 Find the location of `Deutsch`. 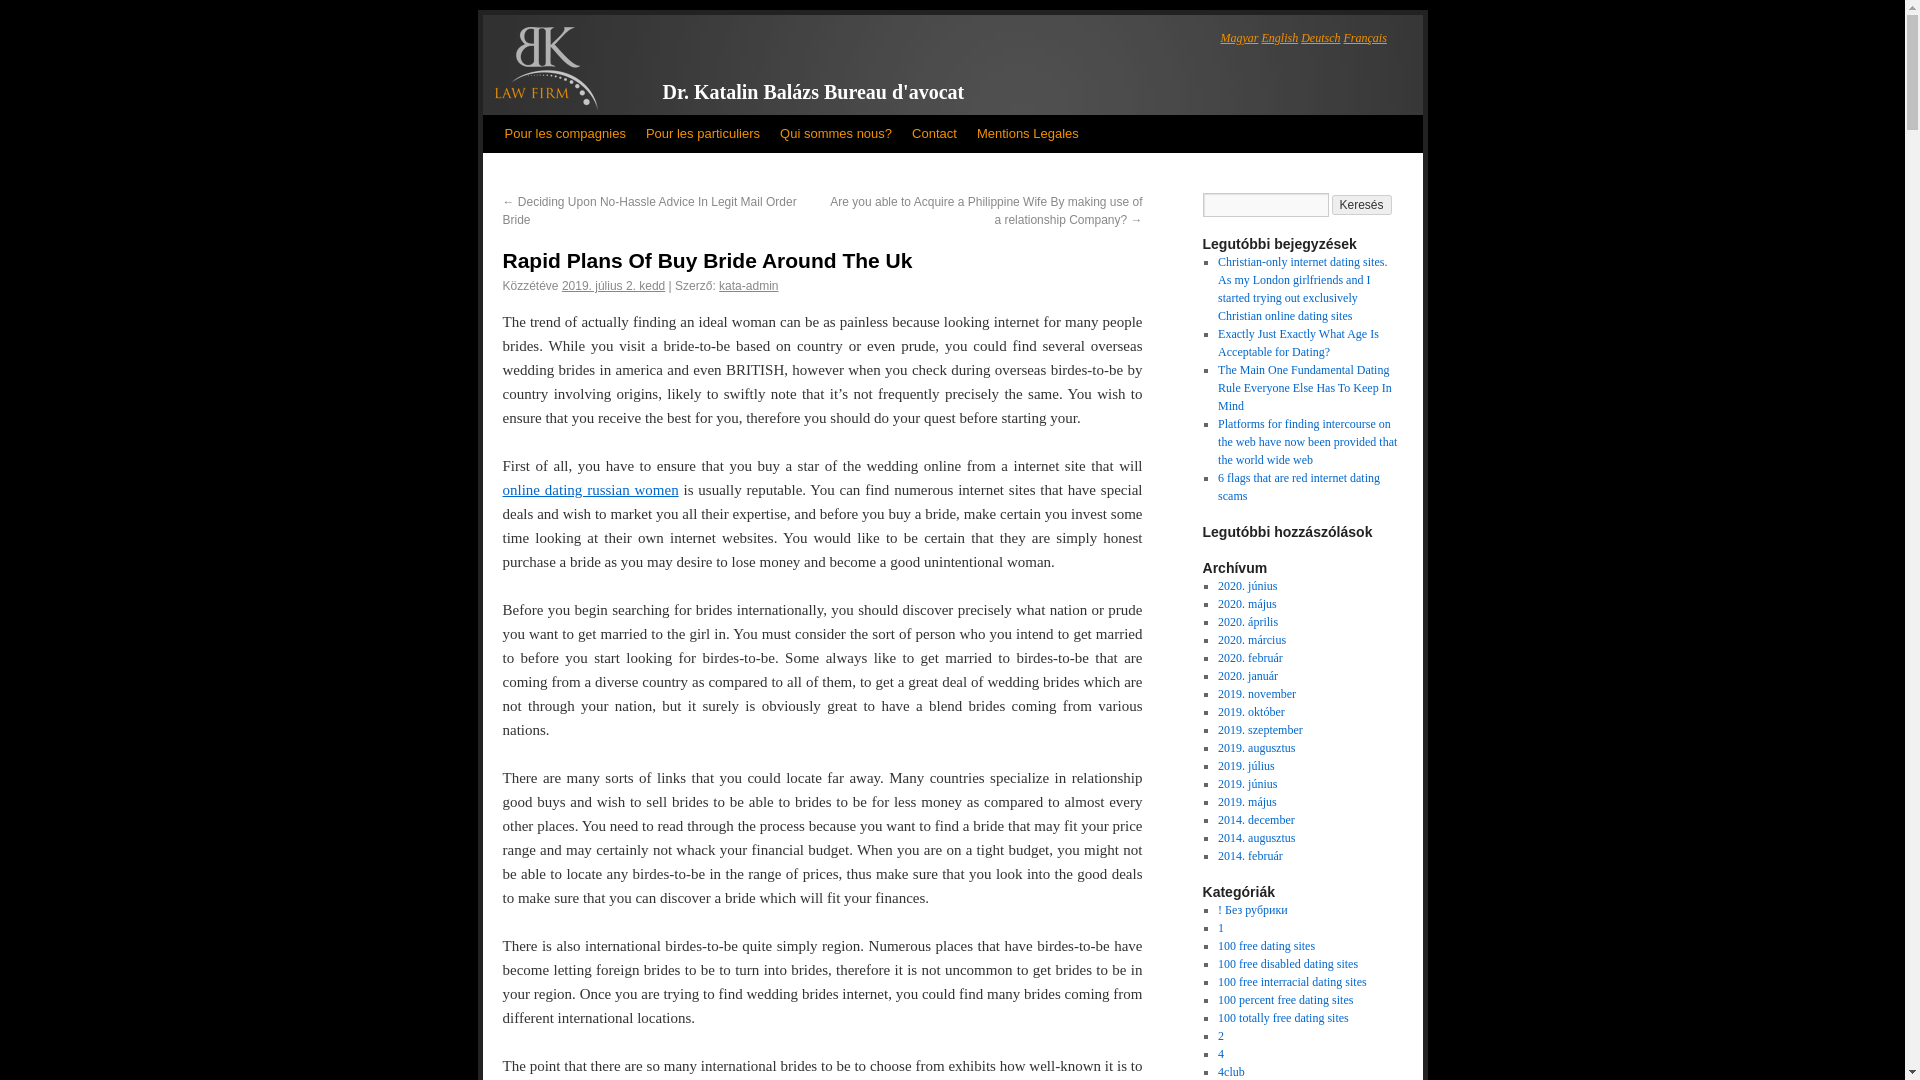

Deutsch is located at coordinates (1320, 38).